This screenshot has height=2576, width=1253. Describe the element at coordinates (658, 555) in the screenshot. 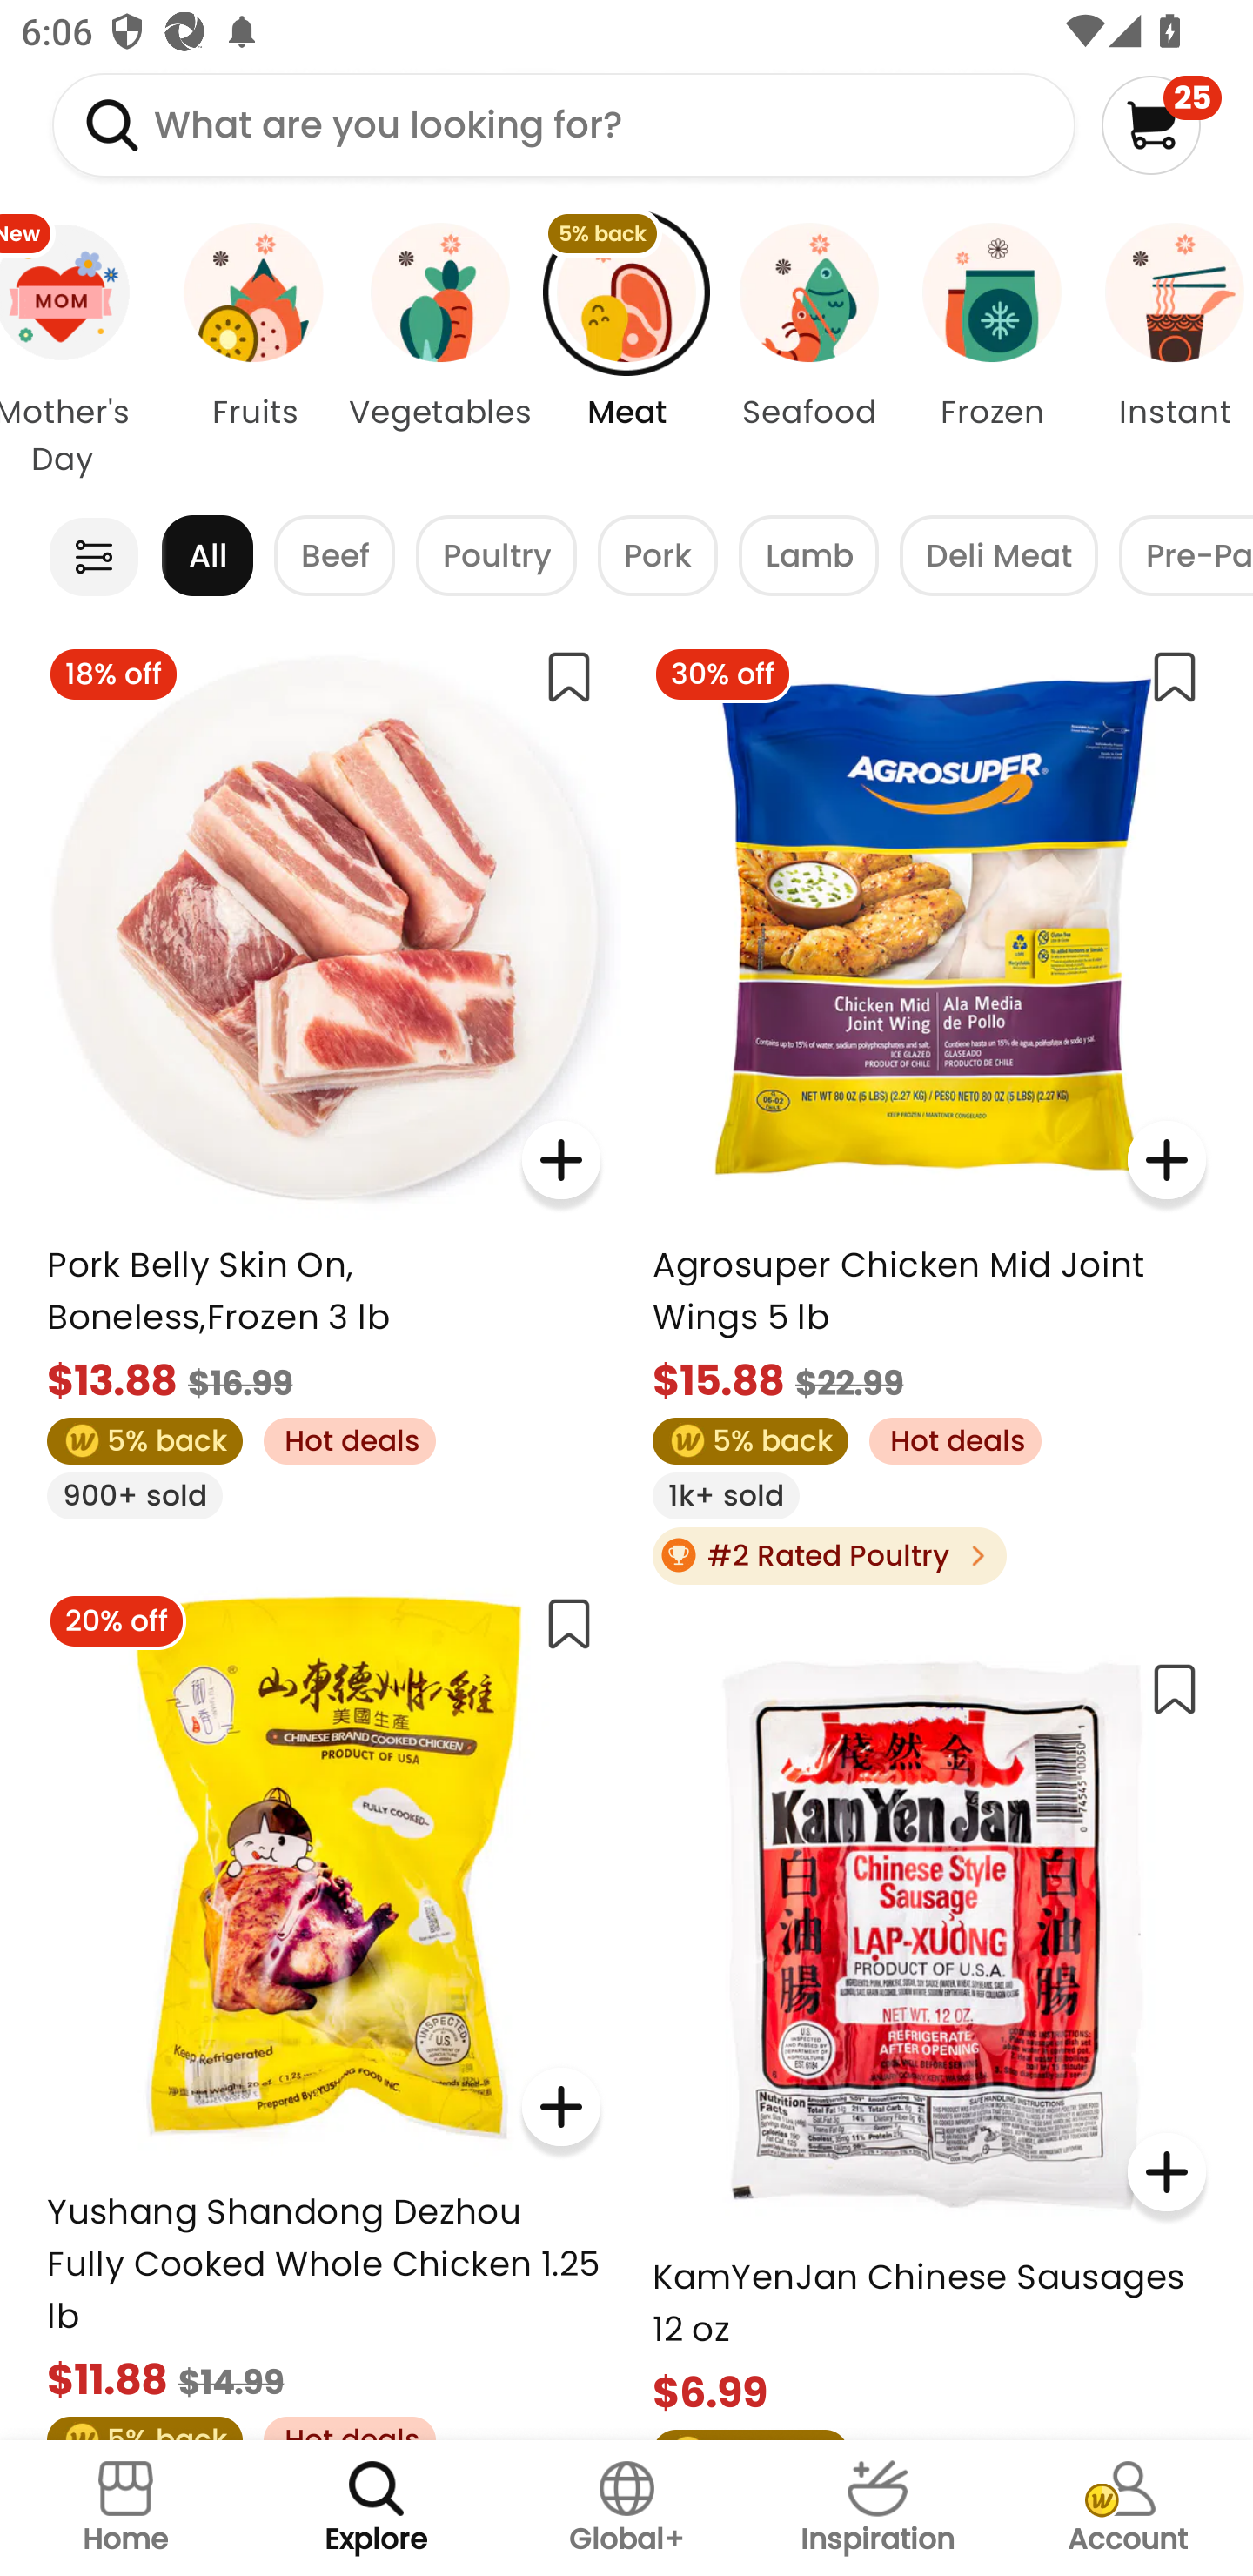

I see `Pork` at that location.